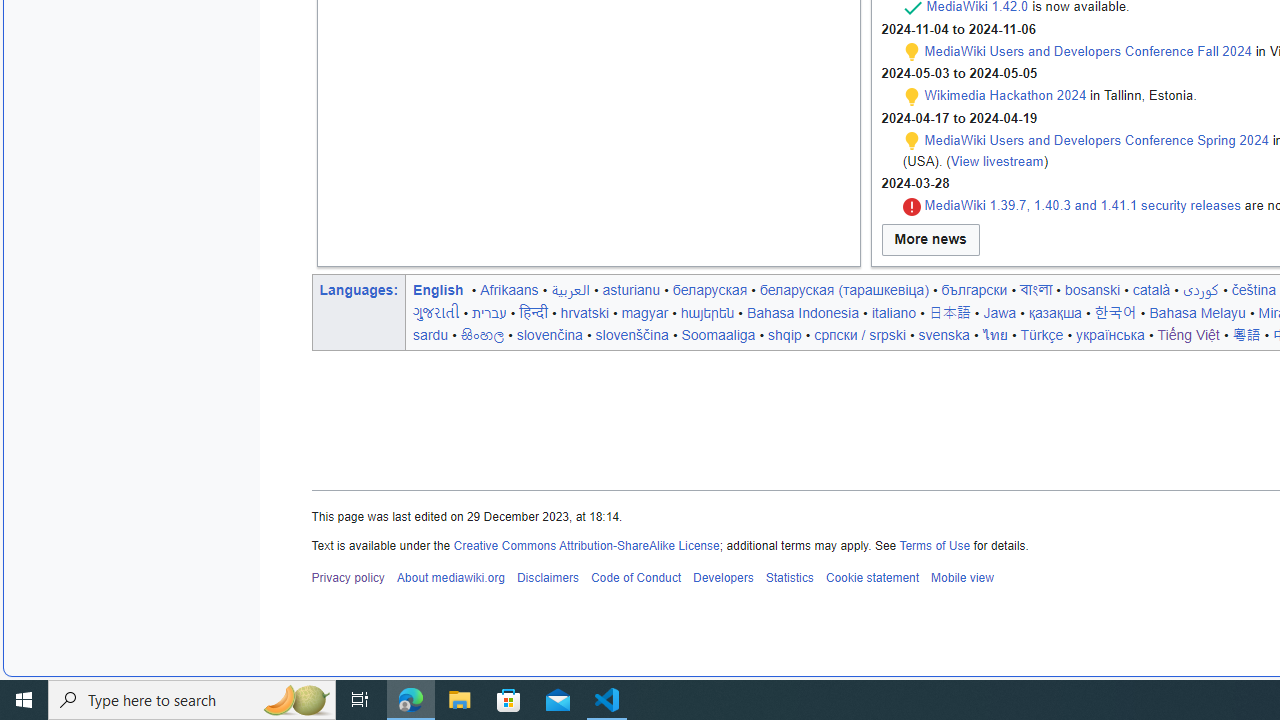  What do you see at coordinates (872, 578) in the screenshot?
I see `Cookie statement` at bounding box center [872, 578].